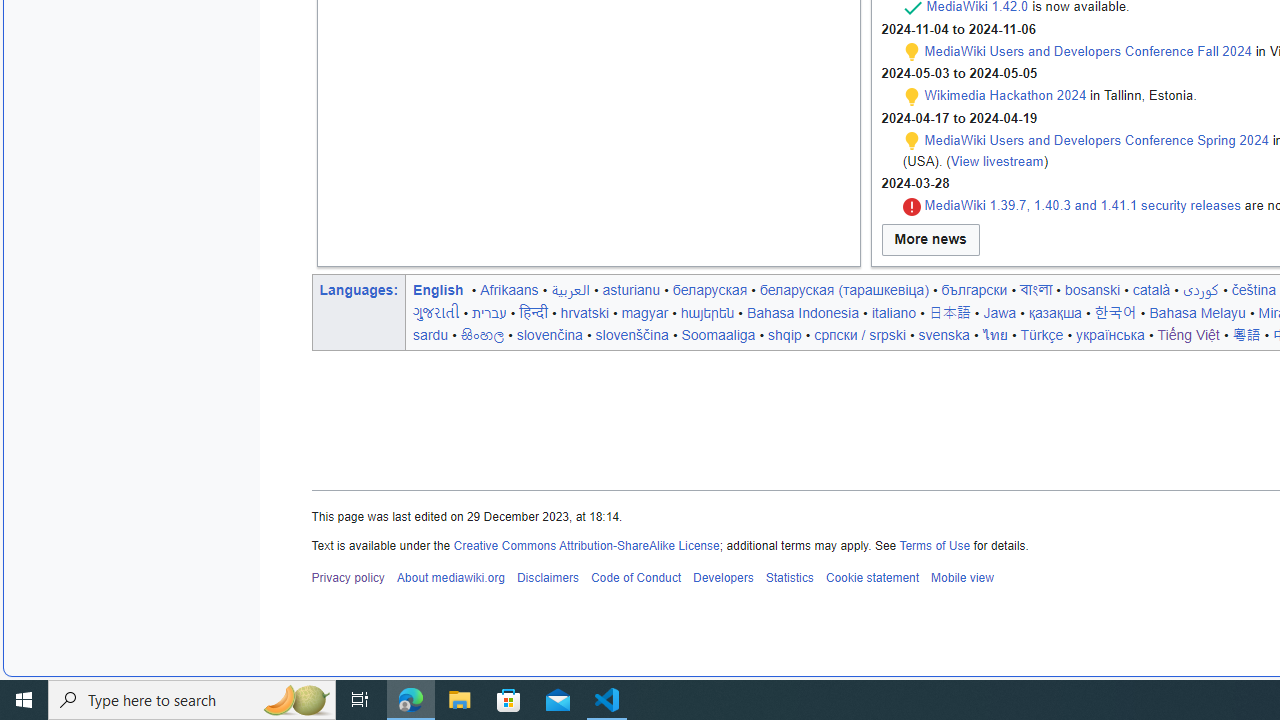  What do you see at coordinates (872, 578) in the screenshot?
I see `Cookie statement` at bounding box center [872, 578].